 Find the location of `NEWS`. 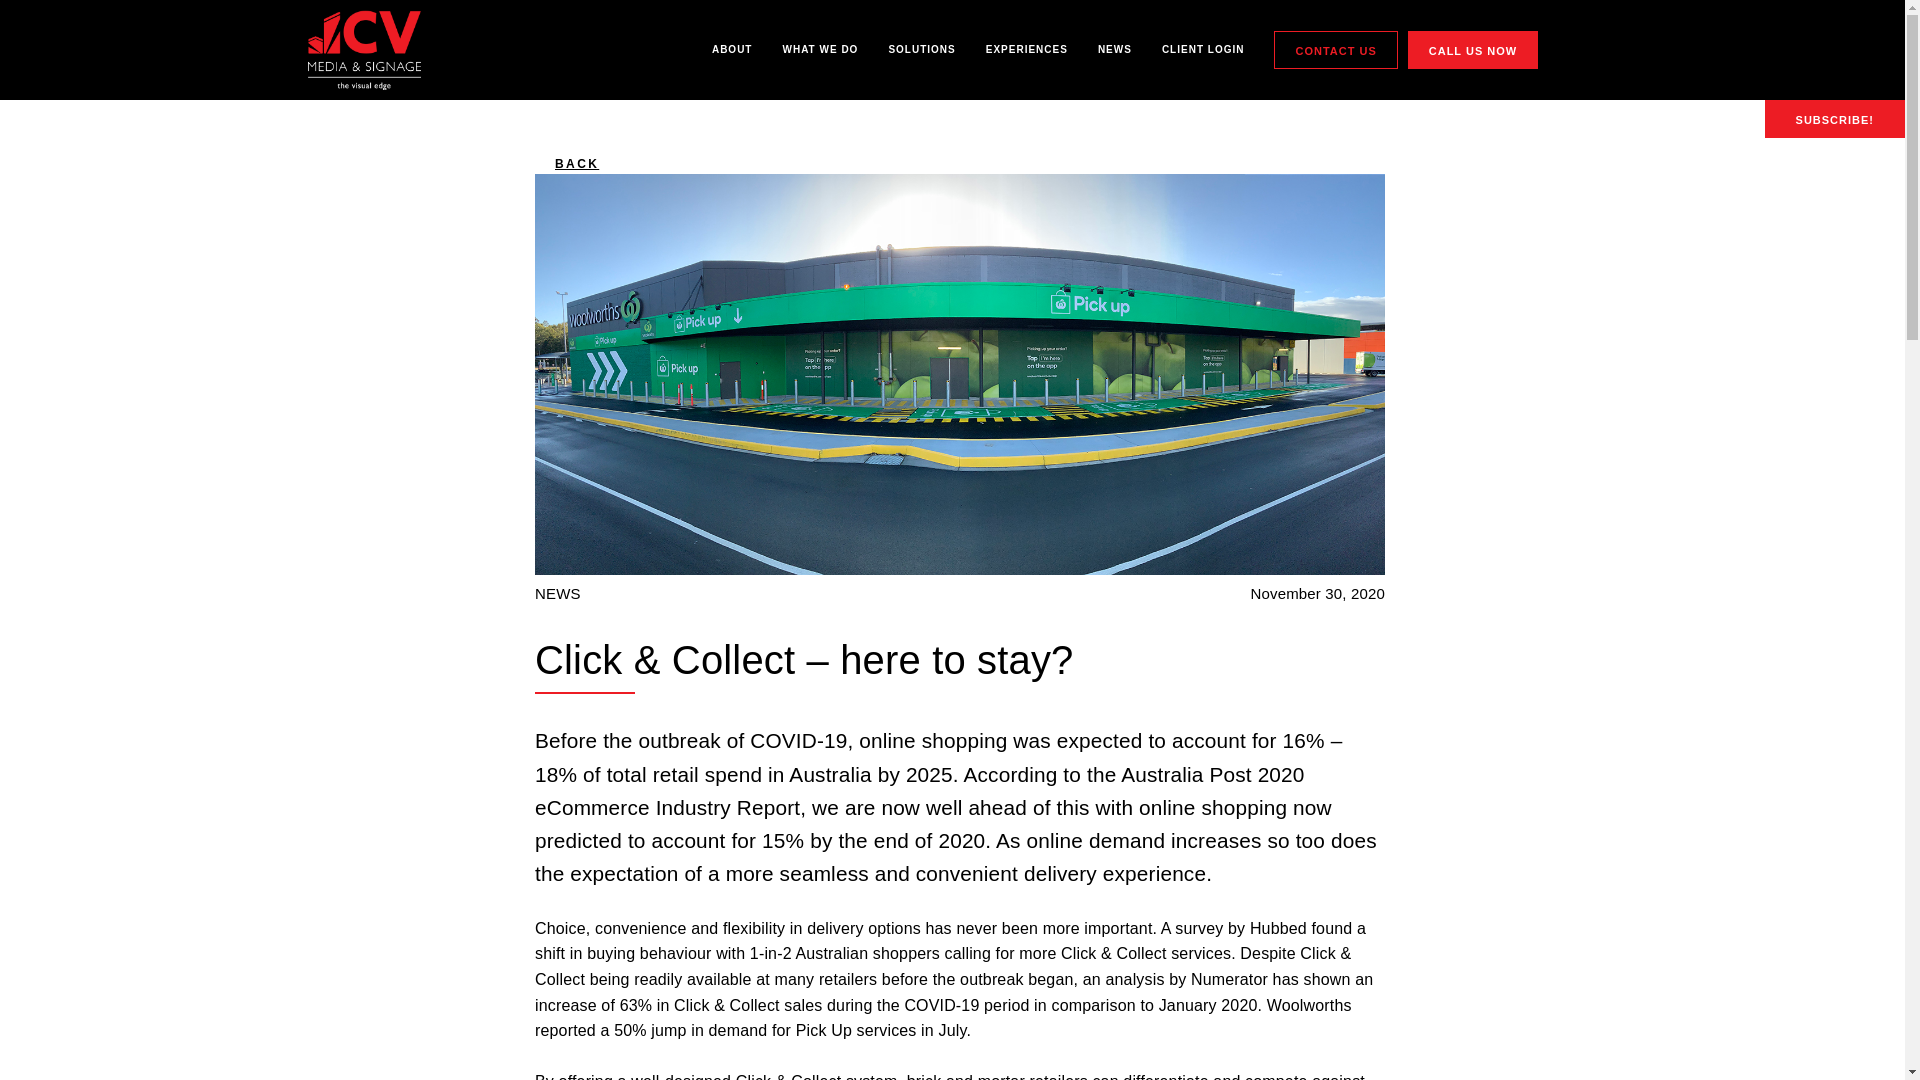

NEWS is located at coordinates (1115, 50).